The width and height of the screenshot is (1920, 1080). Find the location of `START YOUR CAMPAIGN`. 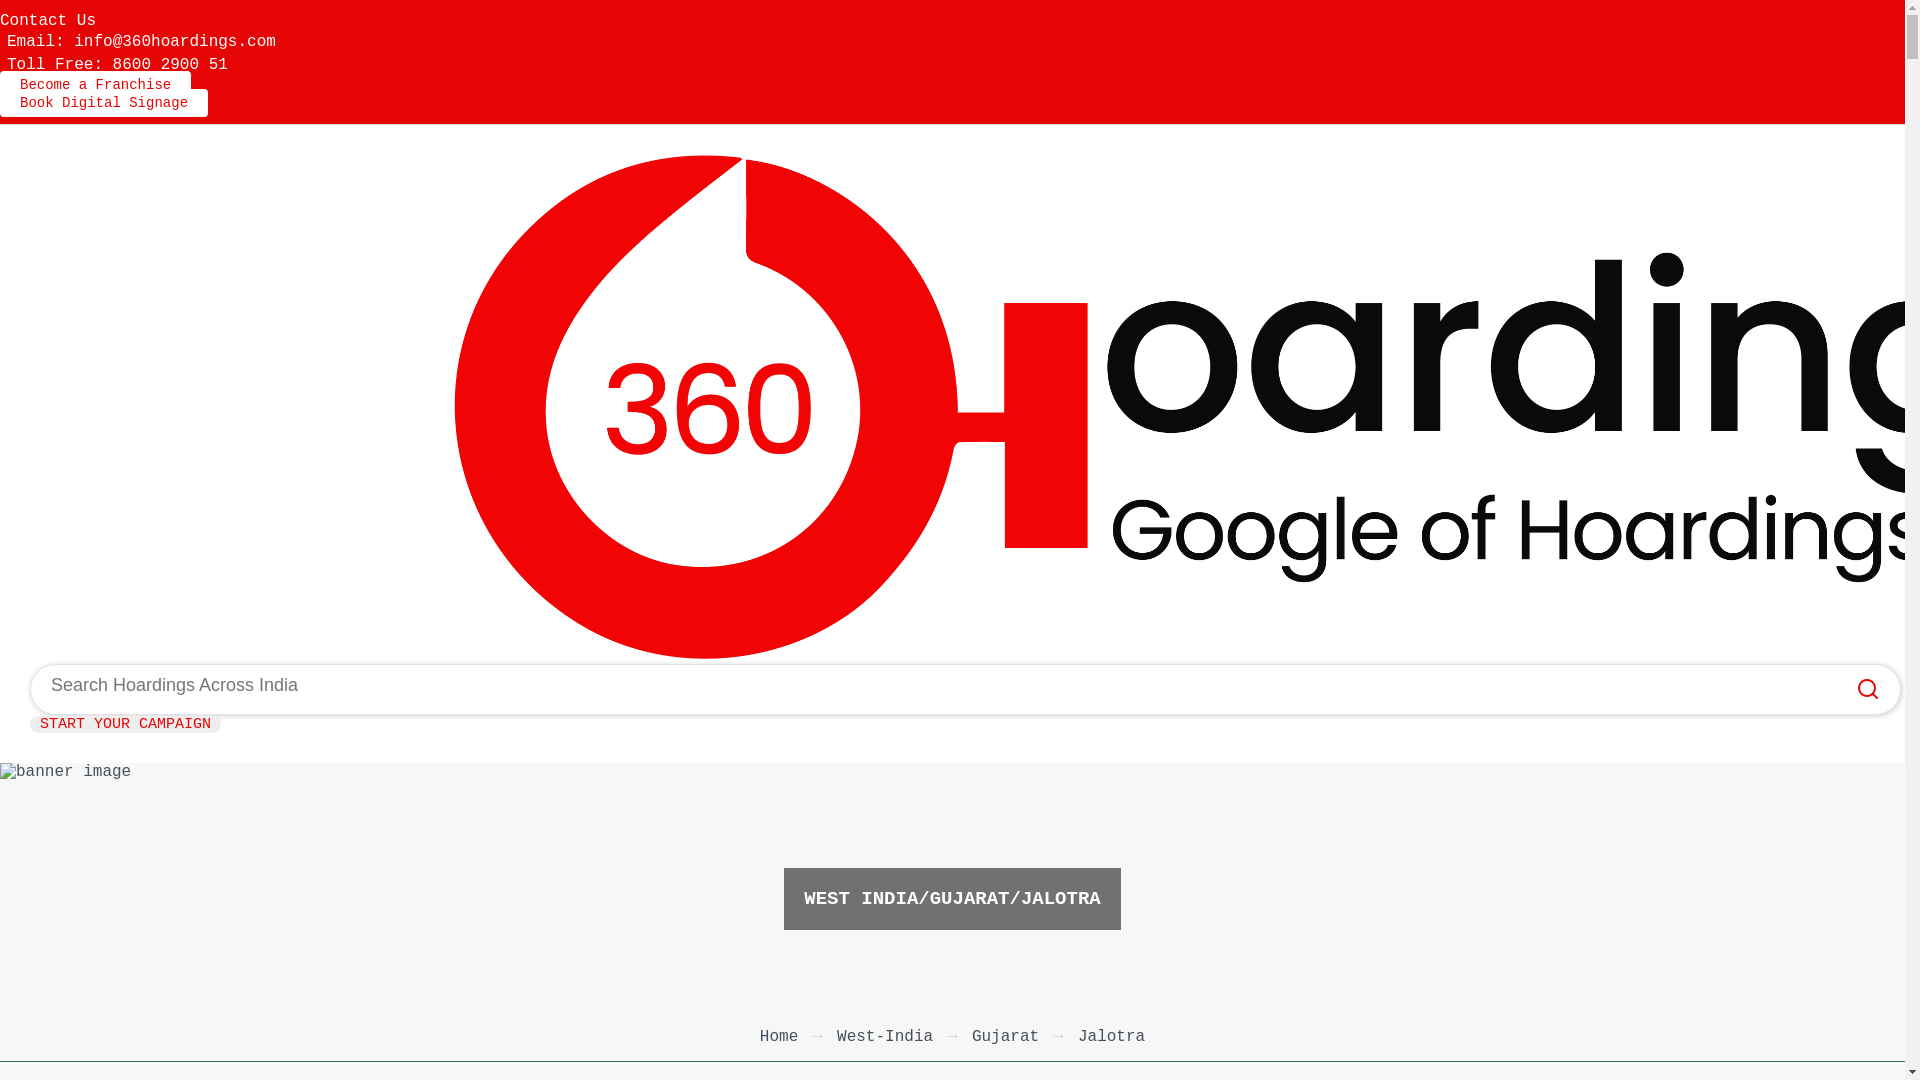

START YOUR CAMPAIGN is located at coordinates (126, 724).